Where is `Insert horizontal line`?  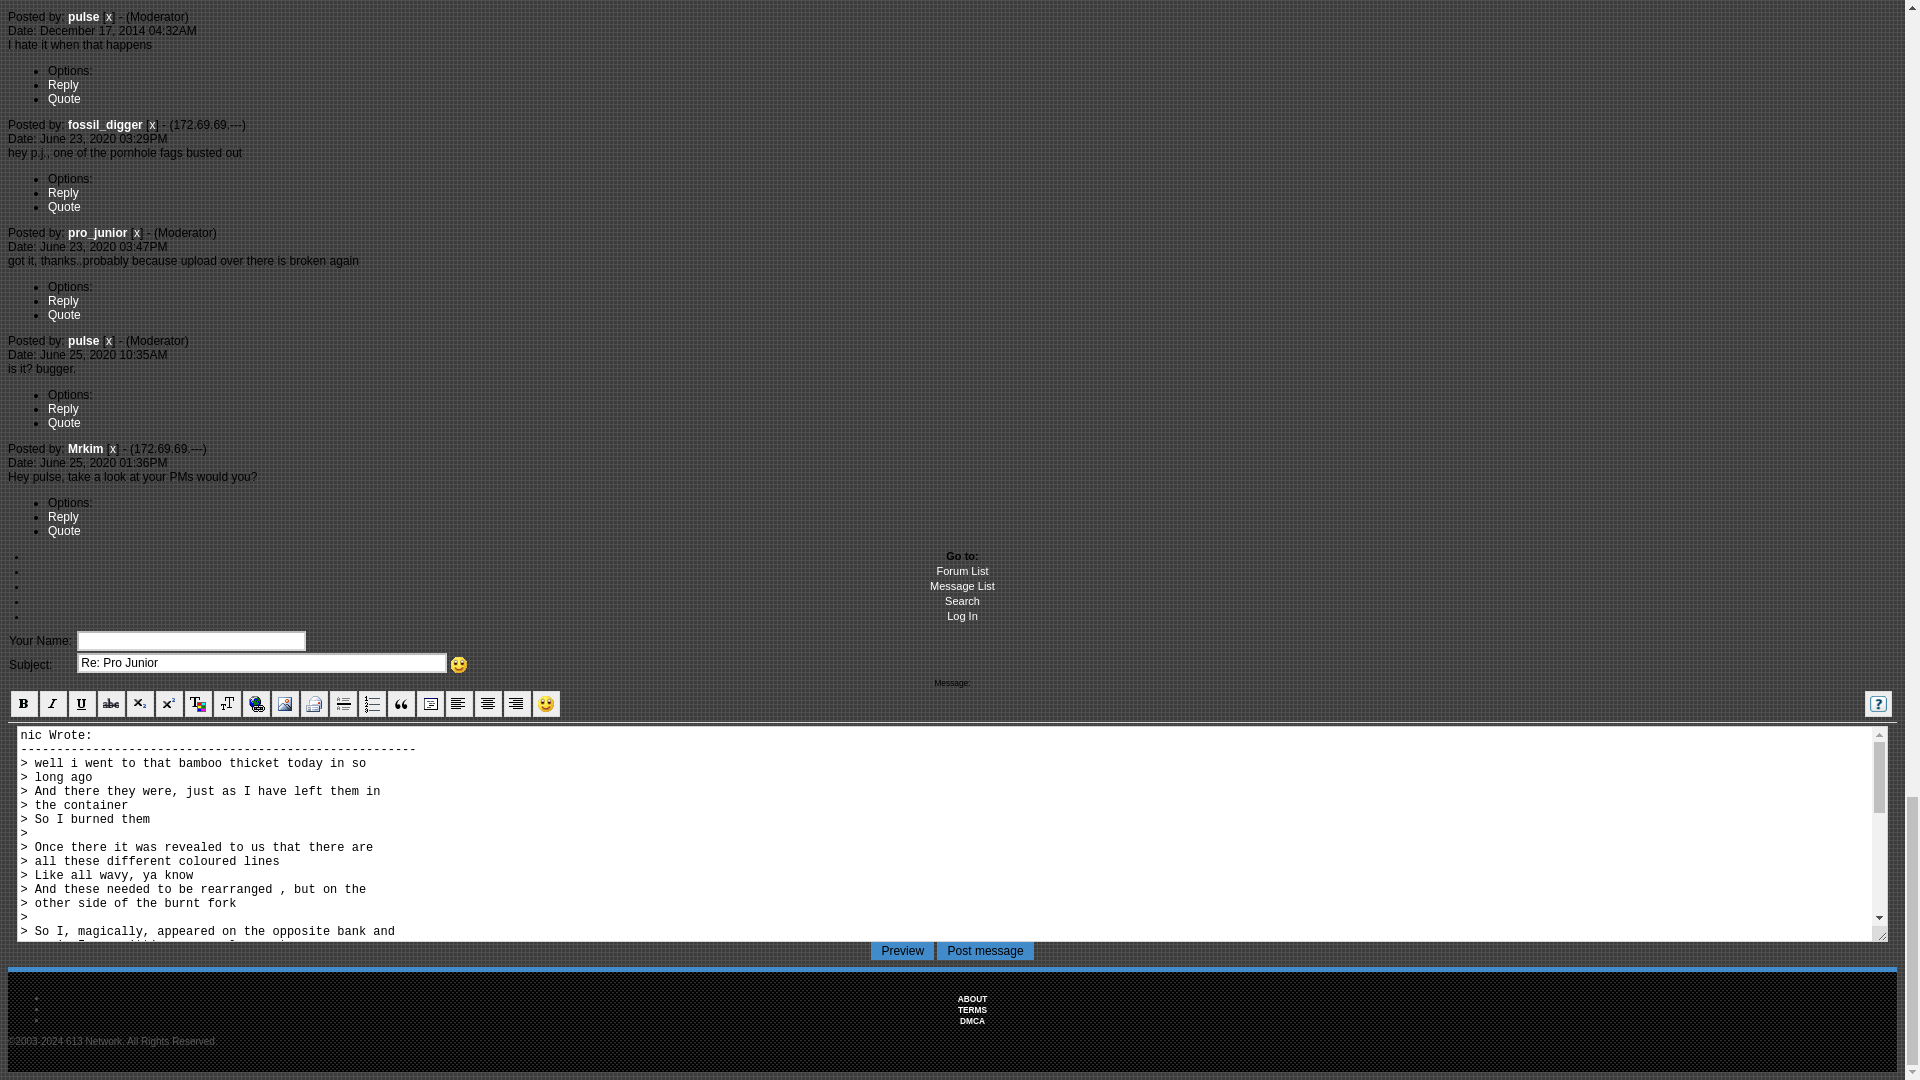
Insert horizontal line is located at coordinates (344, 704).